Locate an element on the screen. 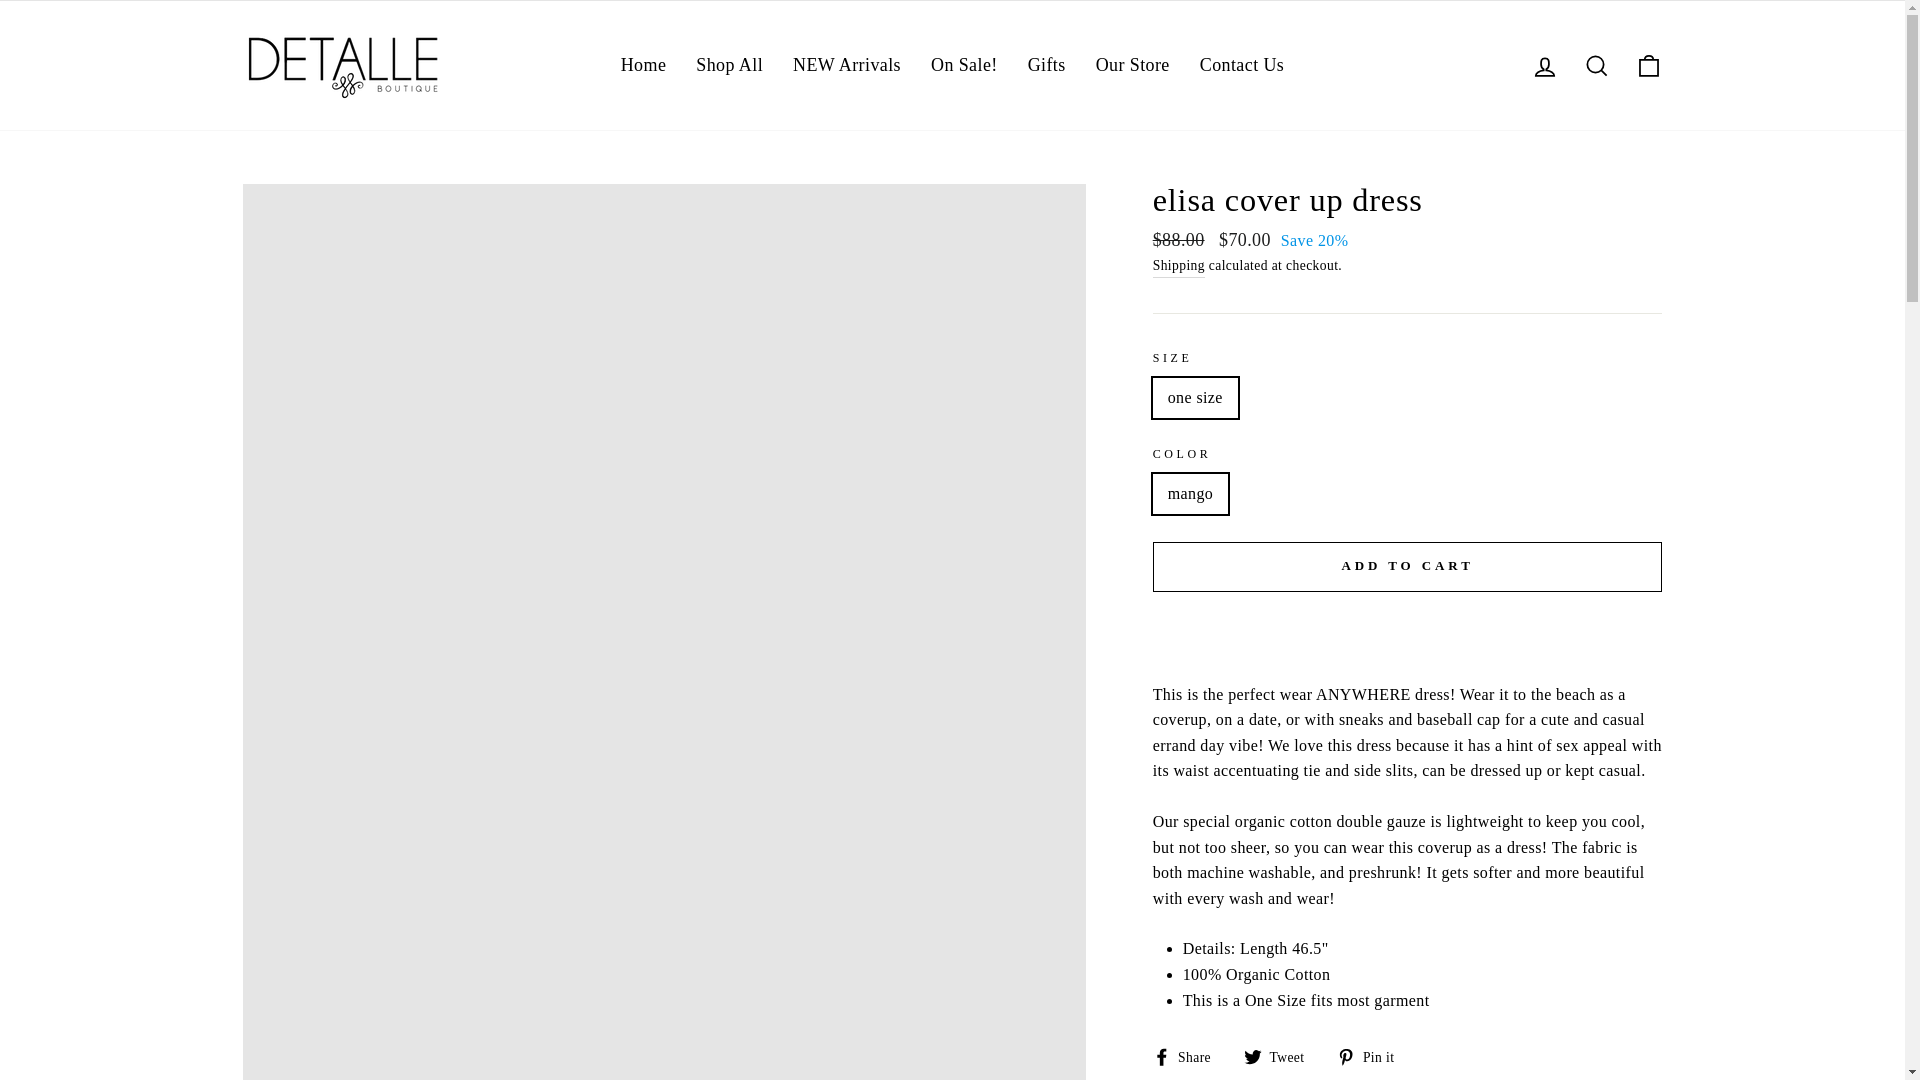 The image size is (1920, 1080). Share on Facebook is located at coordinates (1190, 1056).